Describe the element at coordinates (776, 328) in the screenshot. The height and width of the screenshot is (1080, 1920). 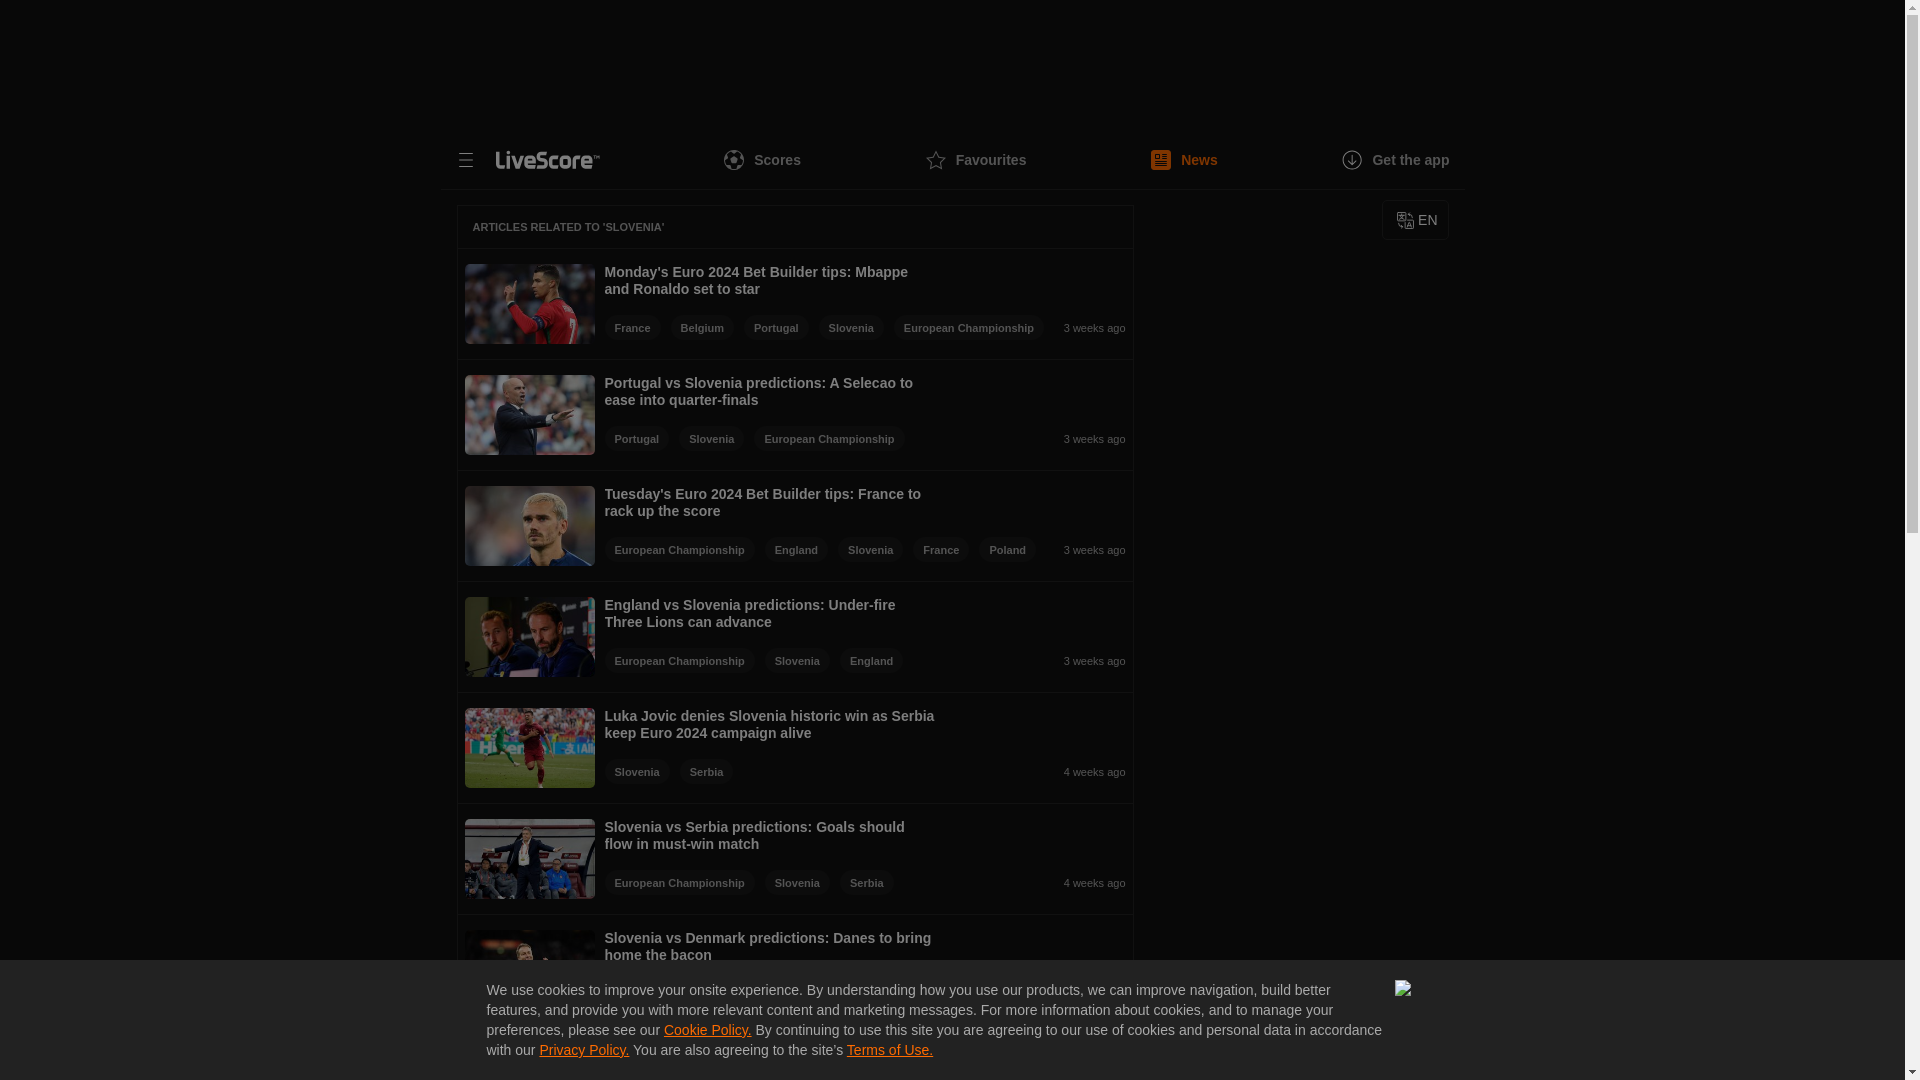
I see `Portugal` at that location.